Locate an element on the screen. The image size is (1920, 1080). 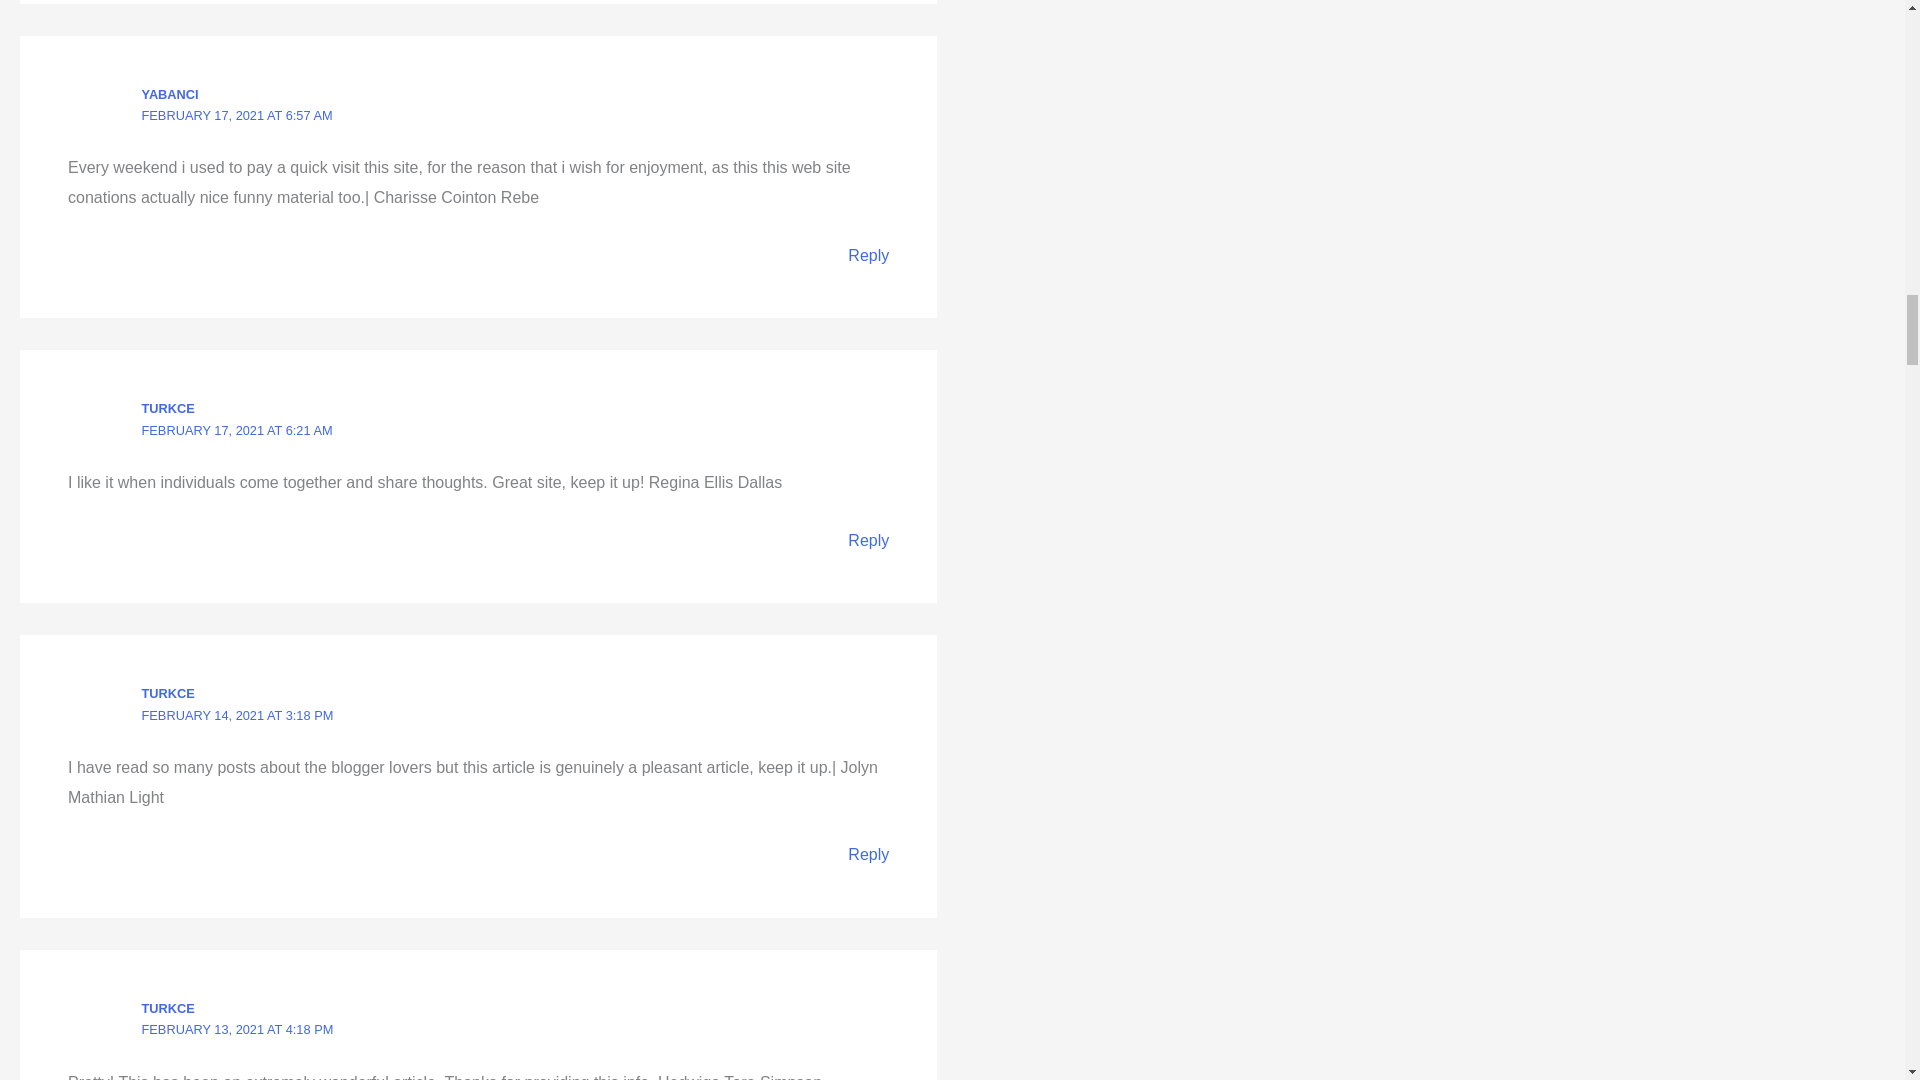
YABANCI is located at coordinates (170, 94).